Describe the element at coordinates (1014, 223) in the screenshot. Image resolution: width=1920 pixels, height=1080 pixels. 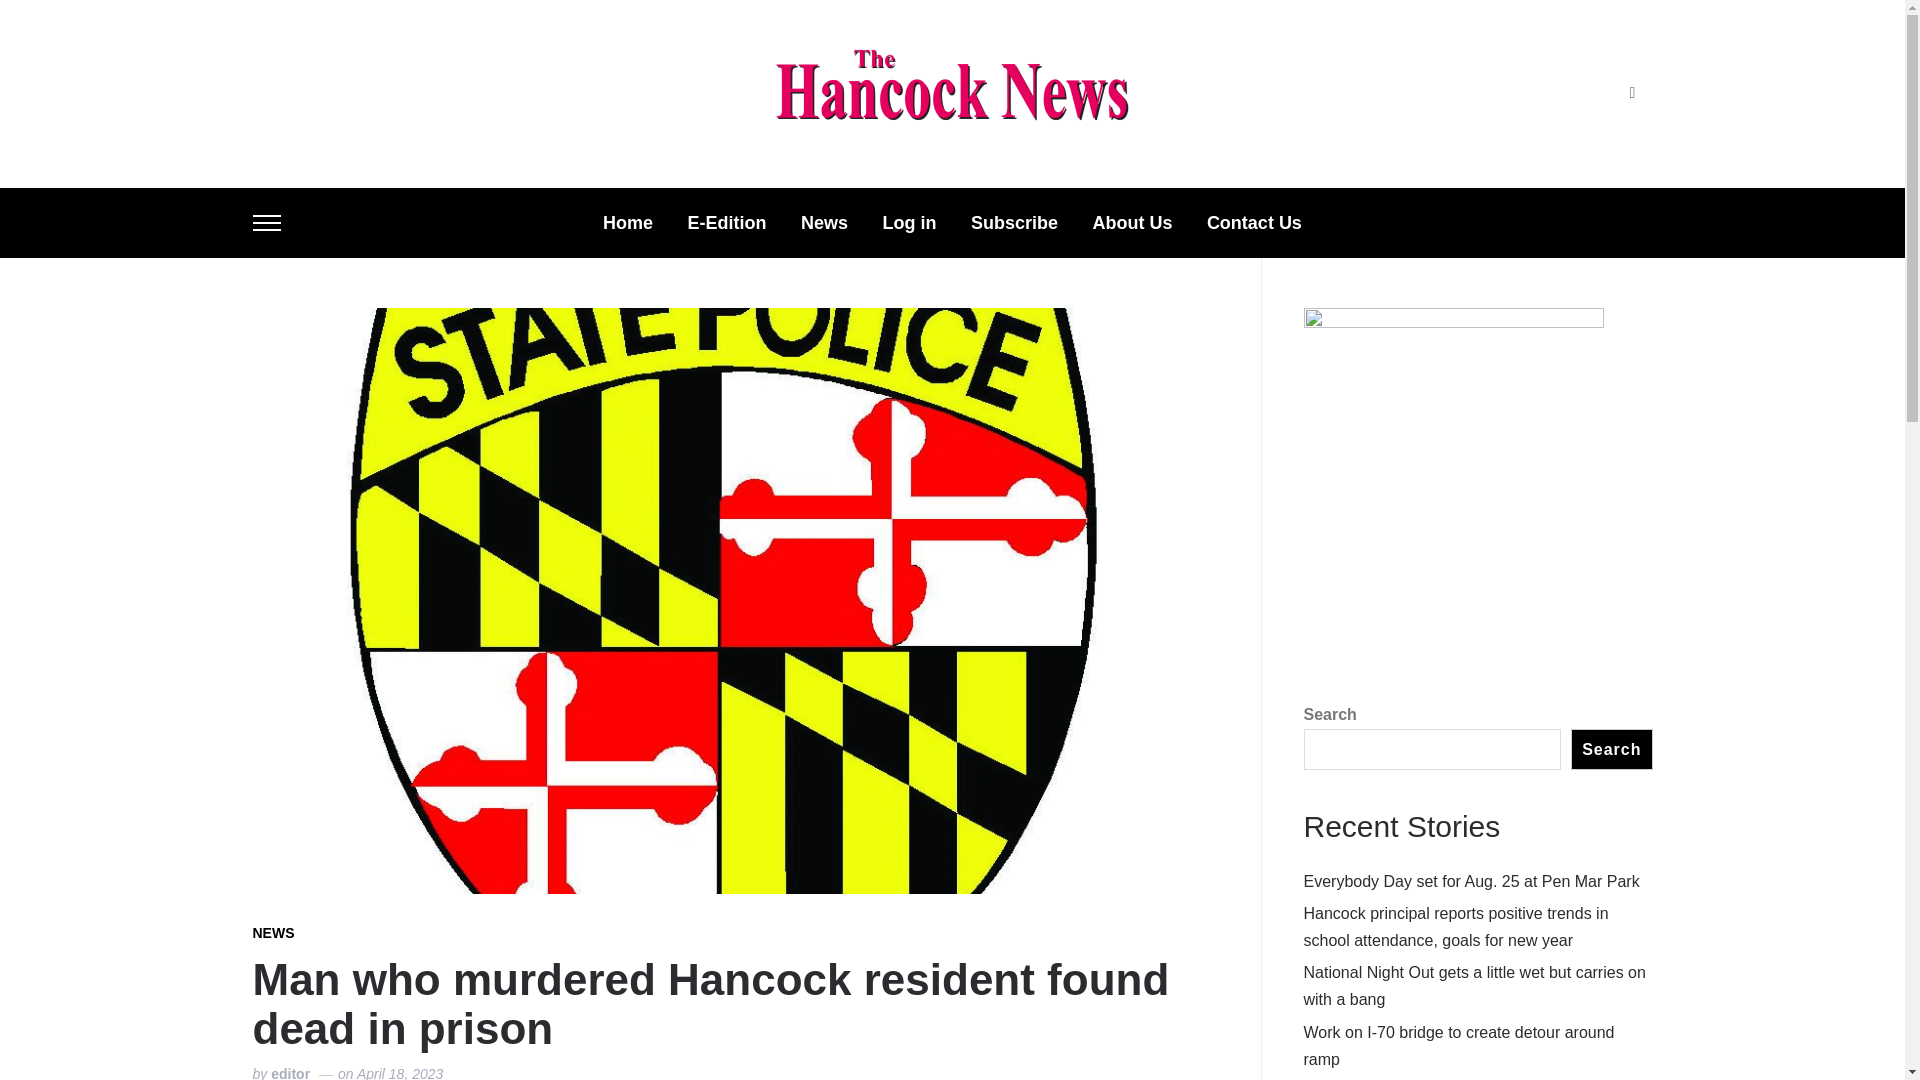
I see `Subscribe` at that location.